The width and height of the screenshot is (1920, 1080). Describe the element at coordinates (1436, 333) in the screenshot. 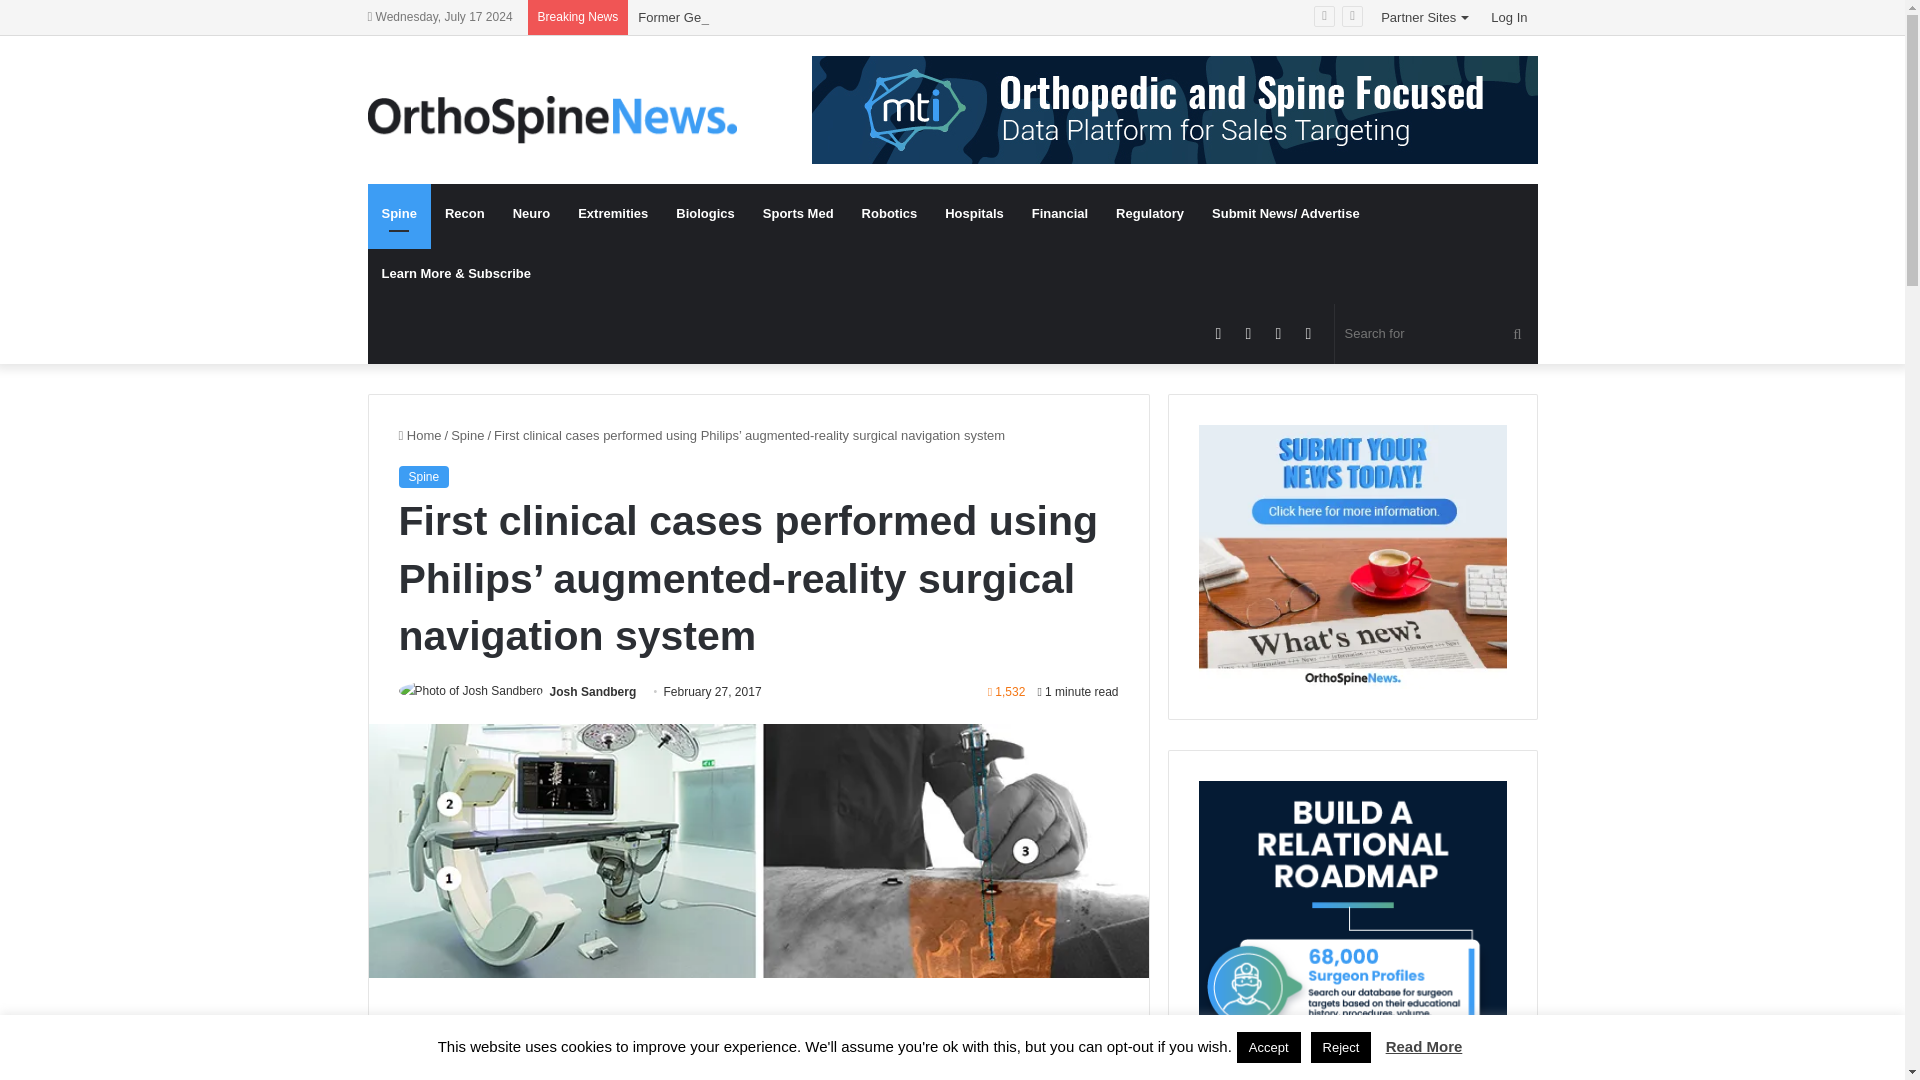

I see `Search for` at that location.